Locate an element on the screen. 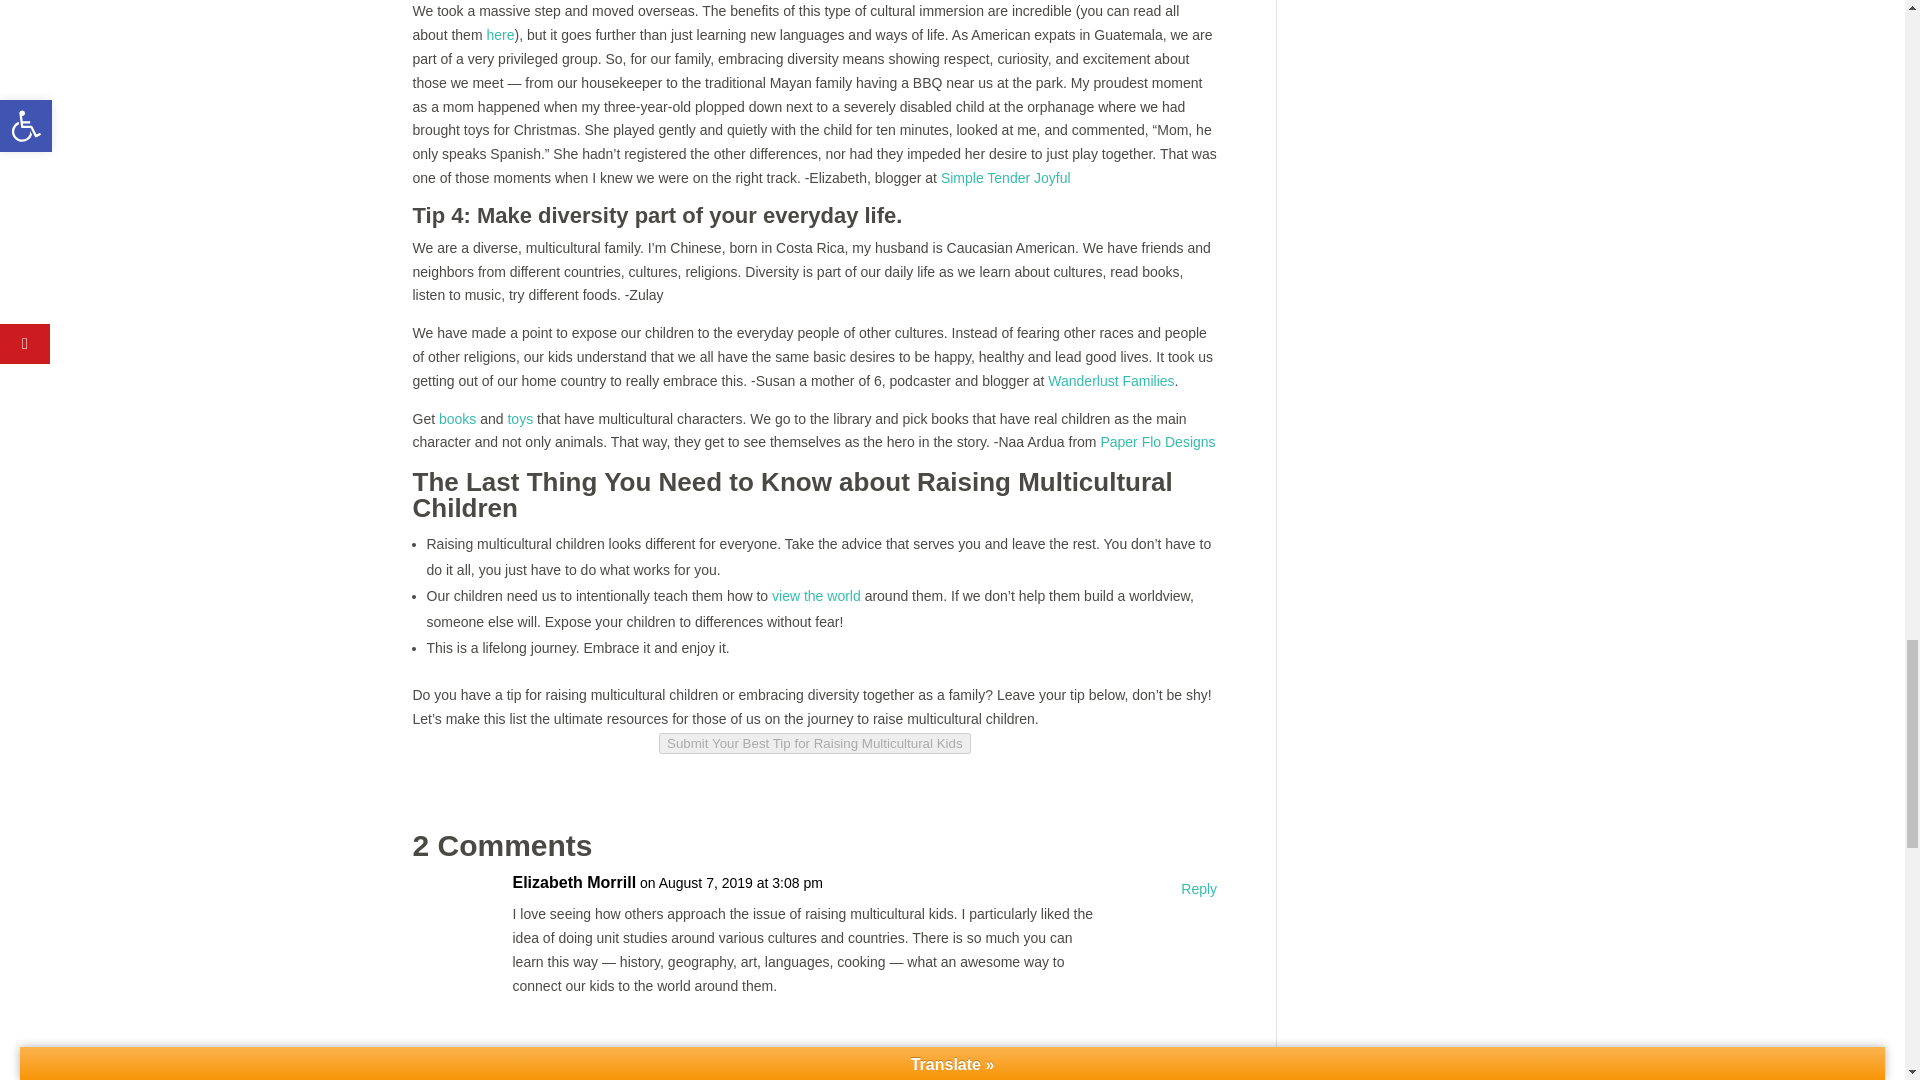 The width and height of the screenshot is (1920, 1080). books is located at coordinates (458, 418).